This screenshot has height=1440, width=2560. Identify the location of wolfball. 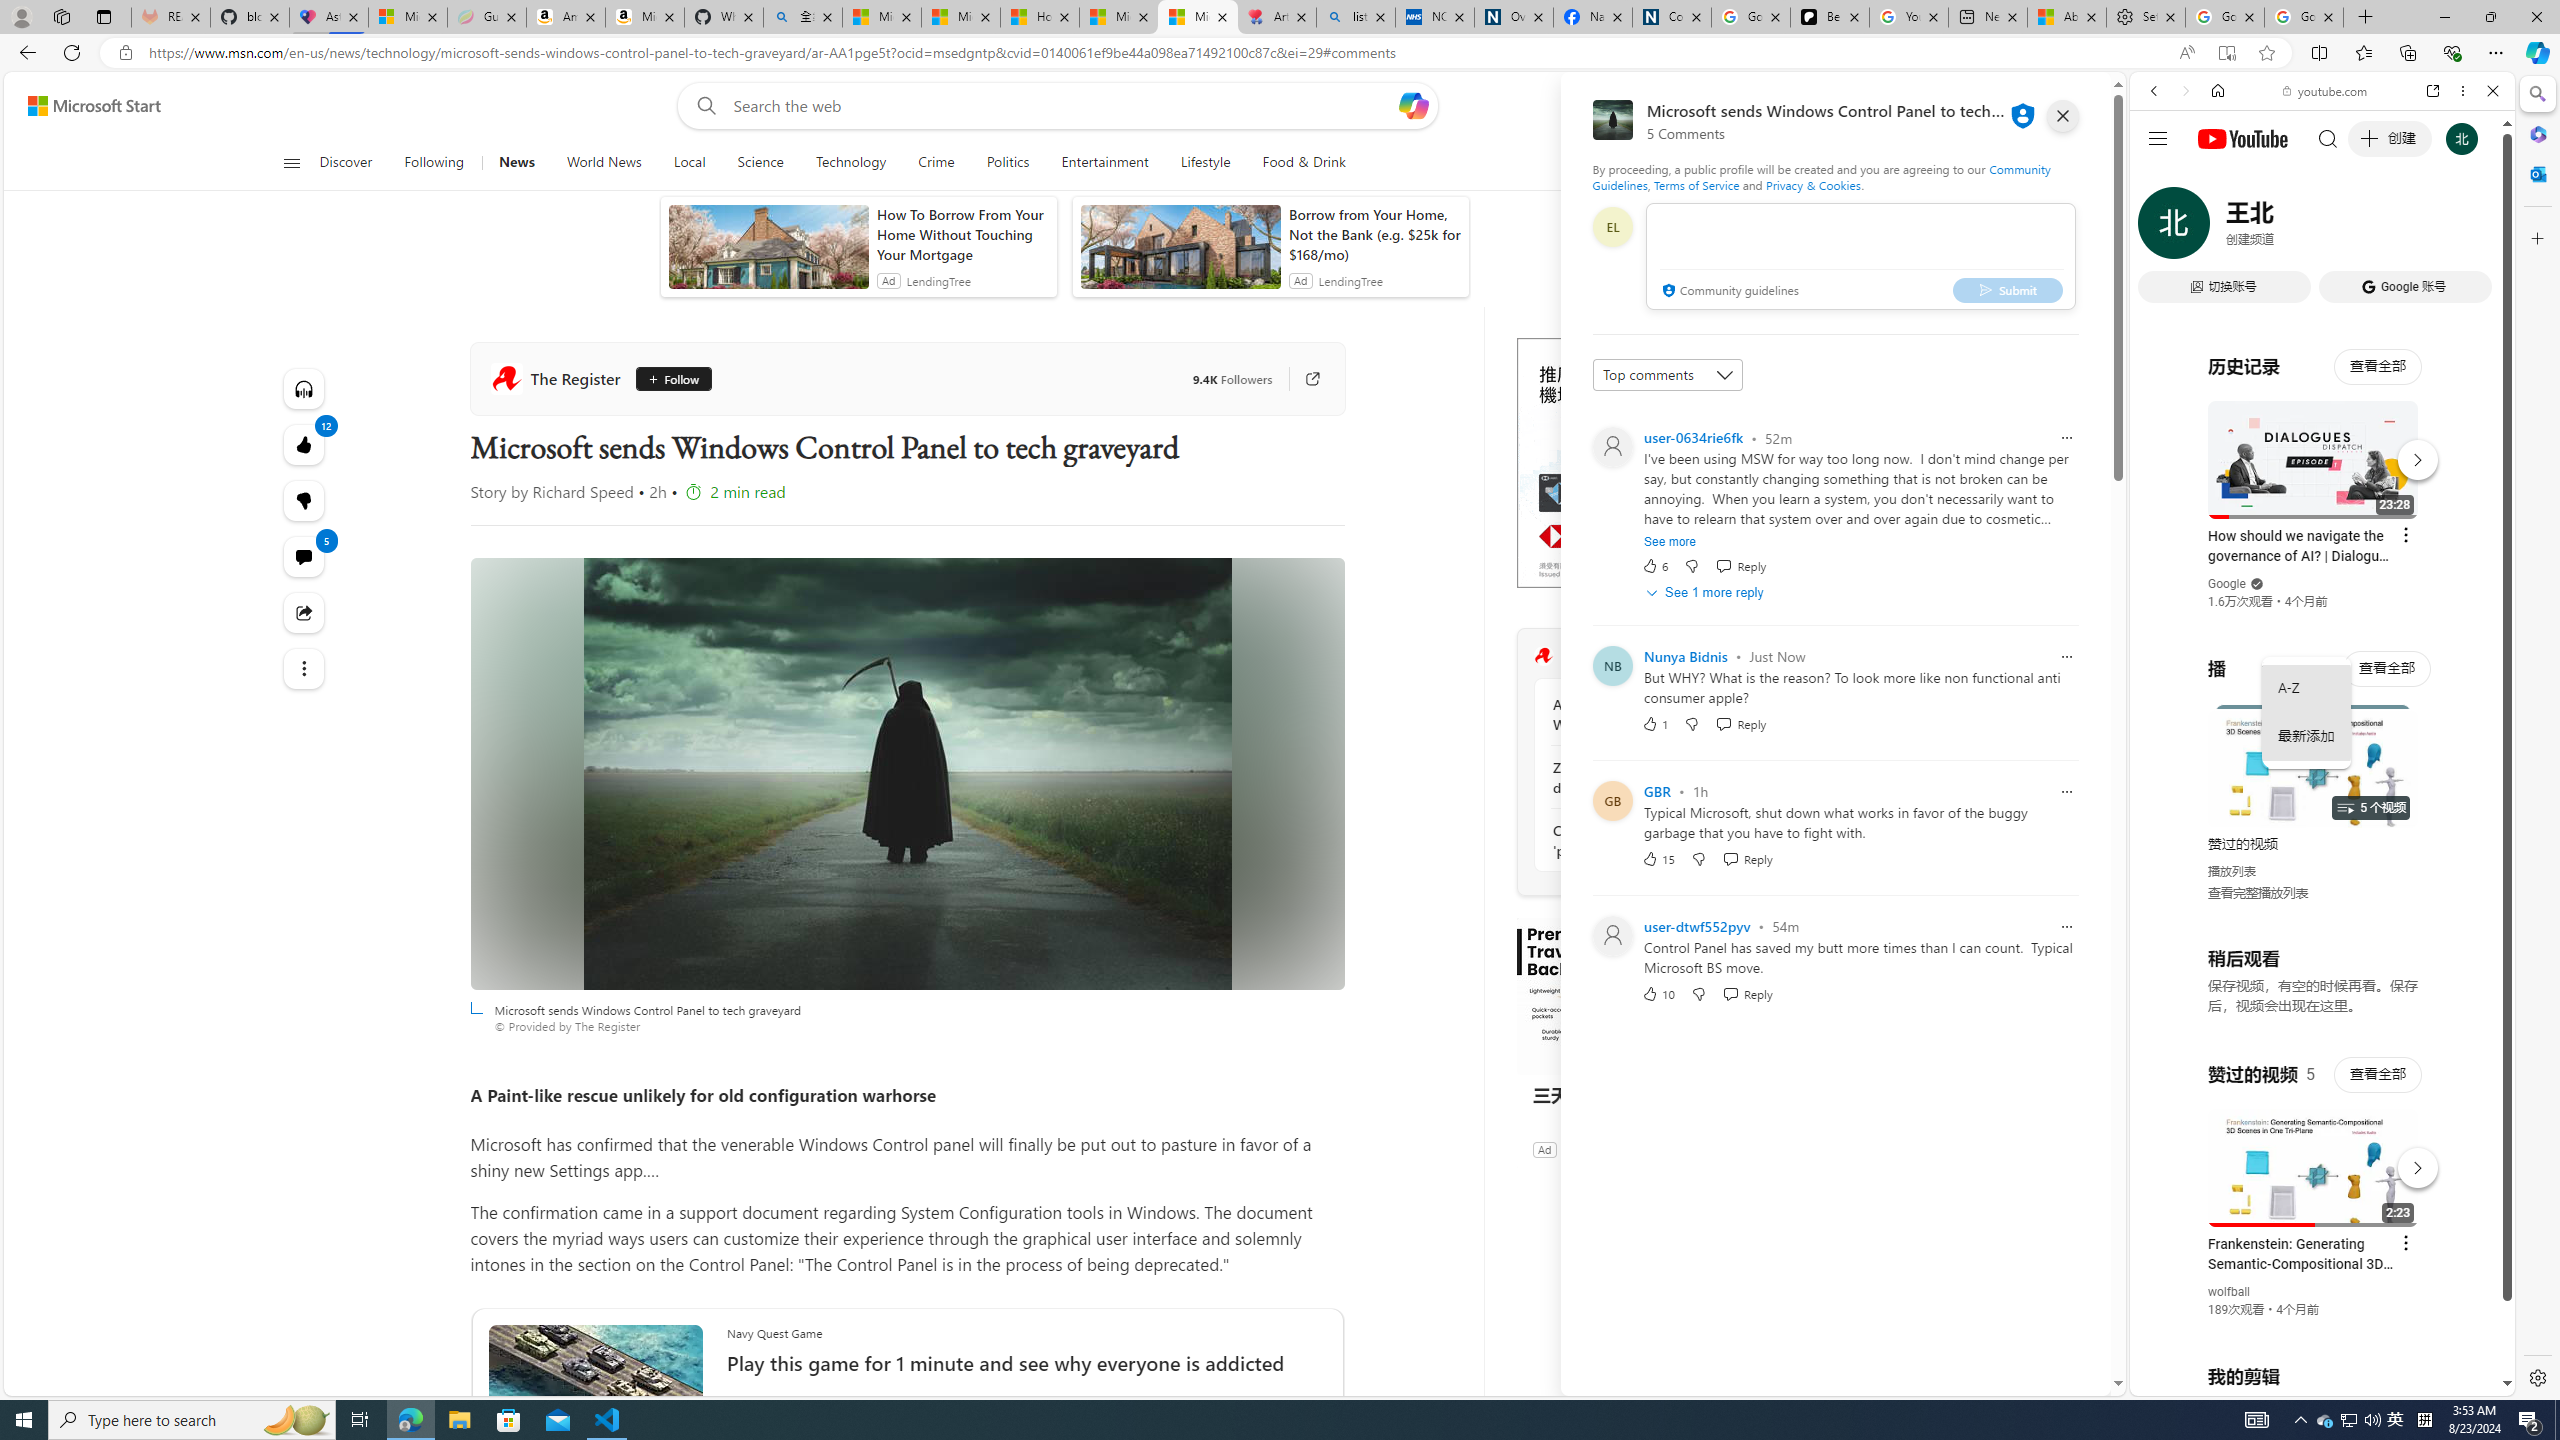
(2229, 1292).